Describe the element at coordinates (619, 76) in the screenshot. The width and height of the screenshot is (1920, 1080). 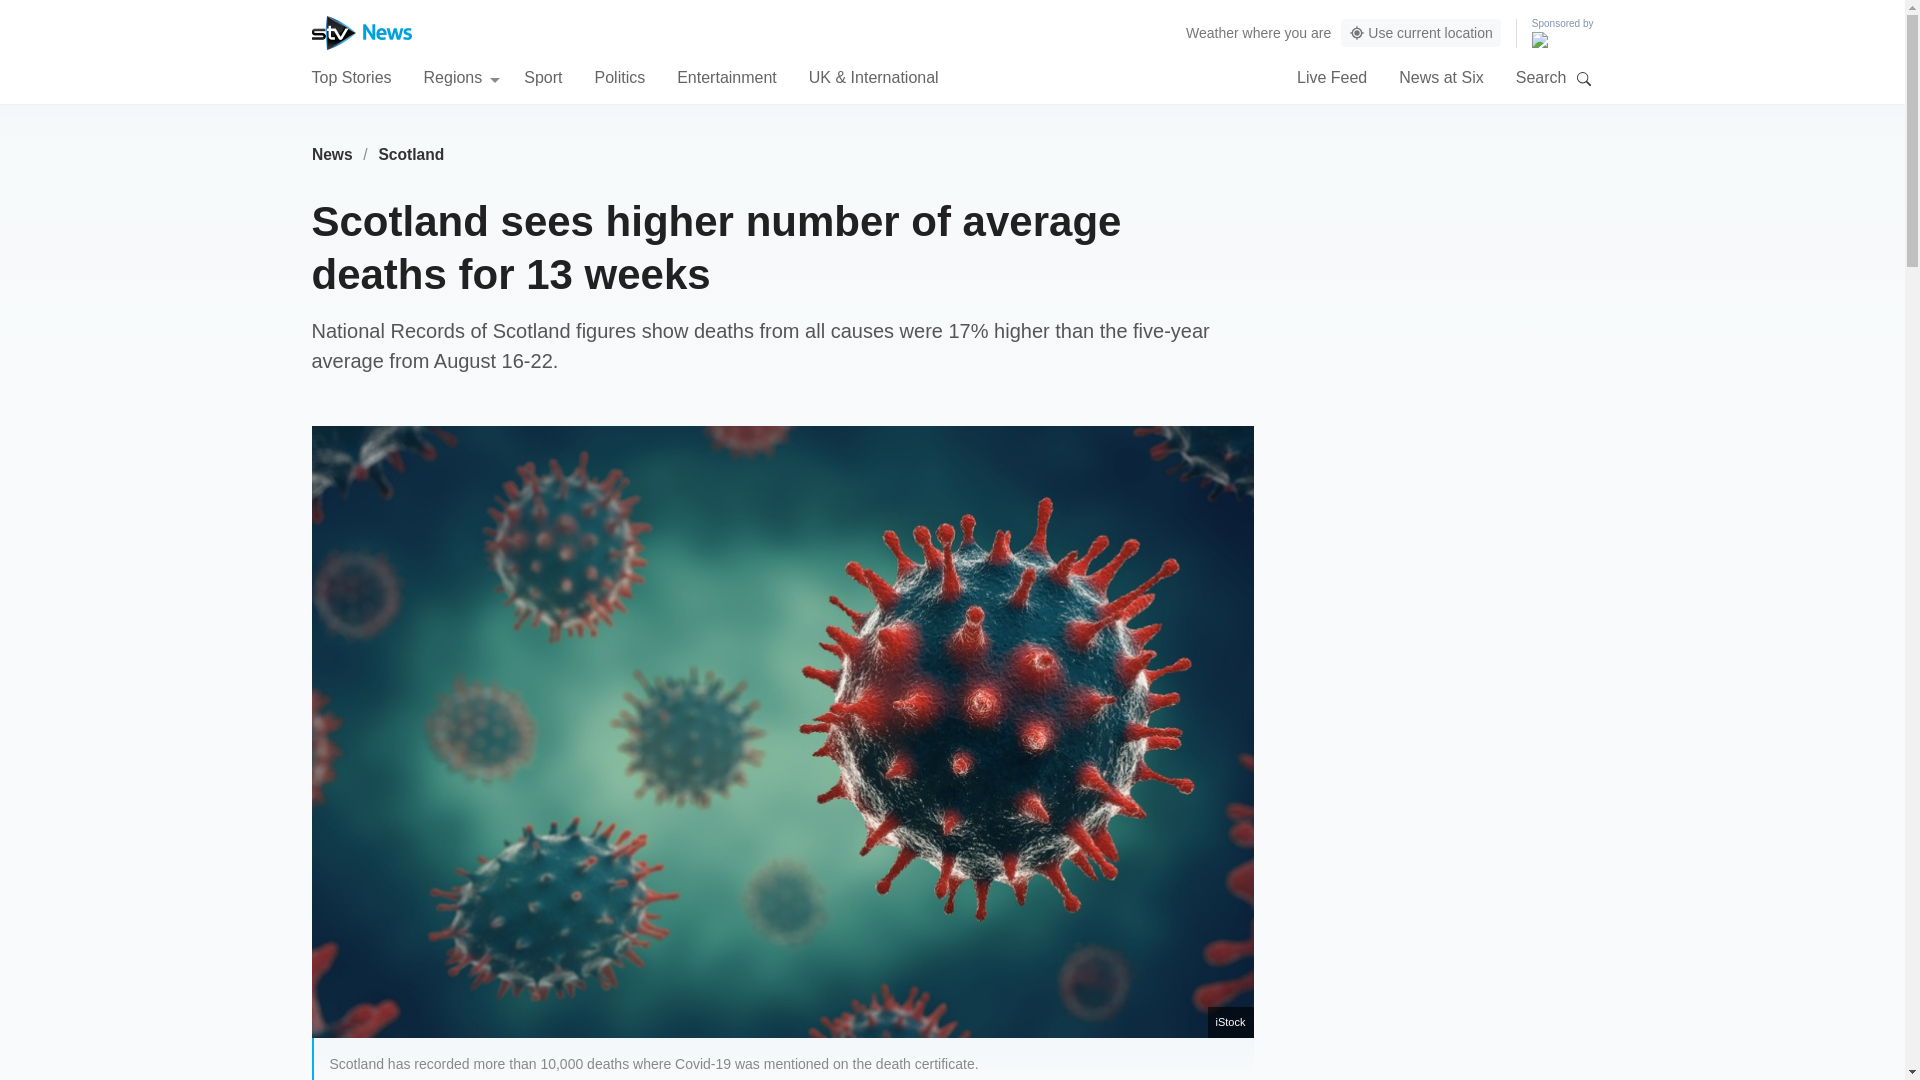
I see `Politics` at that location.